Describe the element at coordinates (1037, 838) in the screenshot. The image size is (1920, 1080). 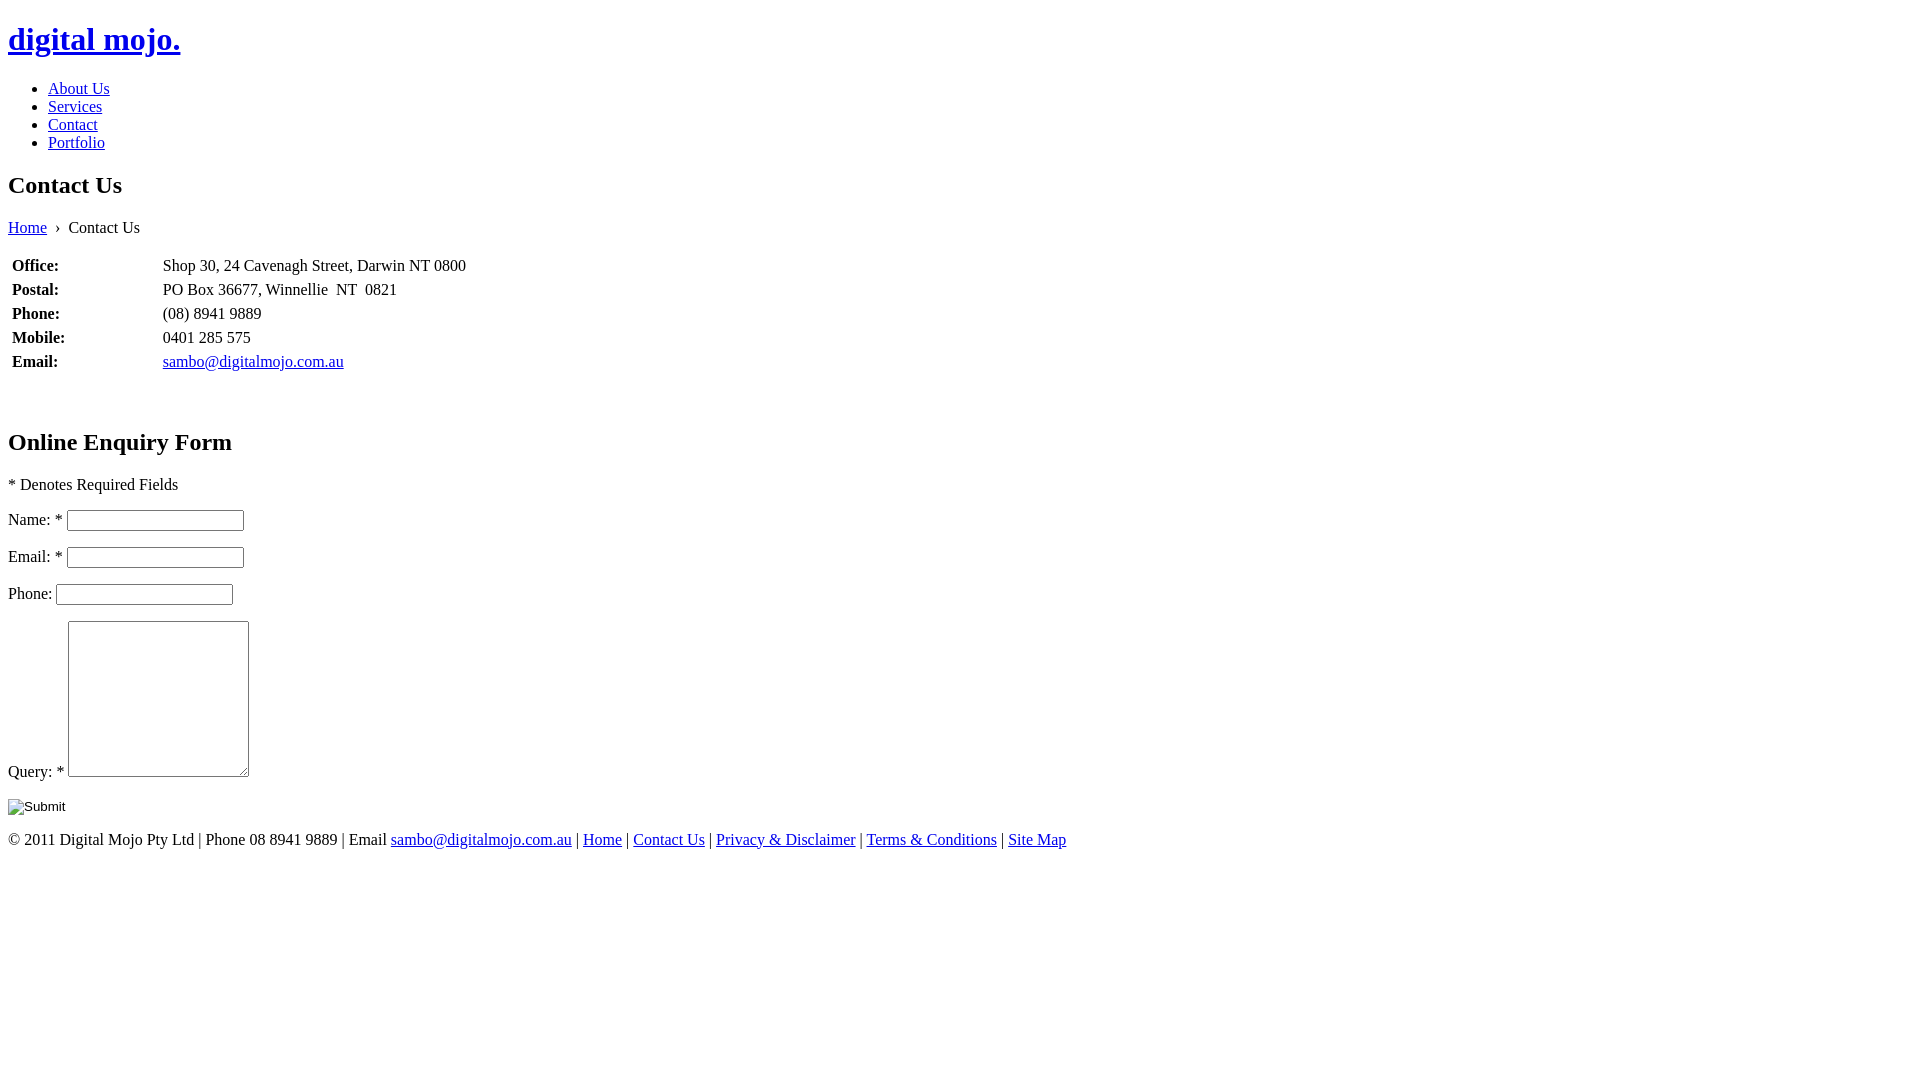
I see `Site Map` at that location.